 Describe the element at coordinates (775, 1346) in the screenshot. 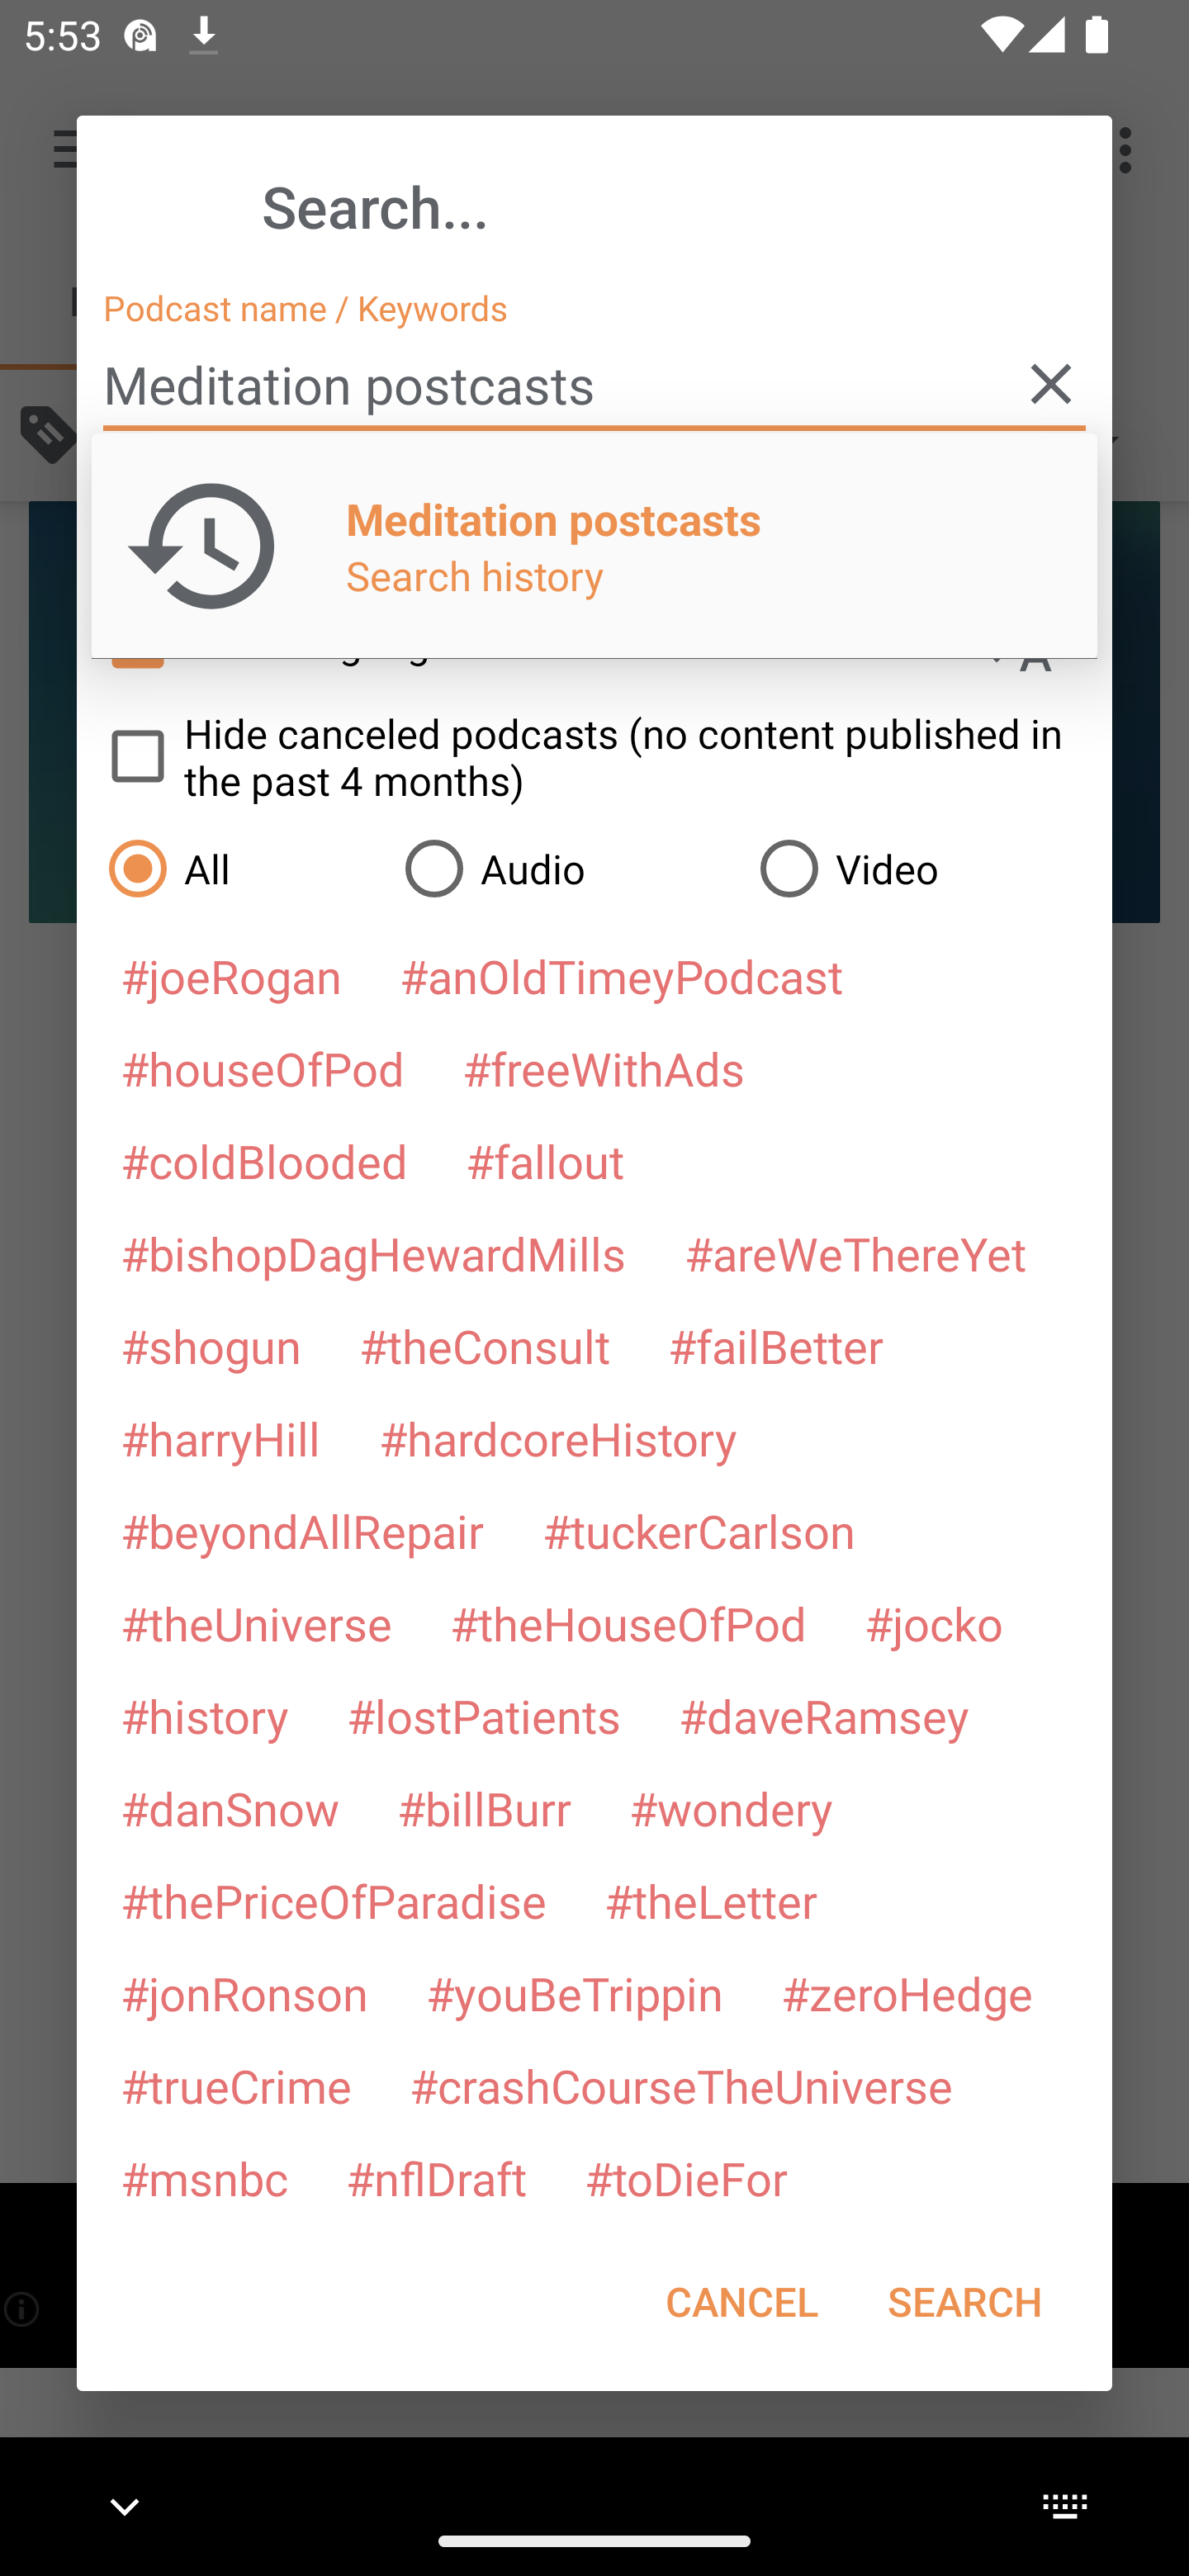

I see `#failBetter` at that location.